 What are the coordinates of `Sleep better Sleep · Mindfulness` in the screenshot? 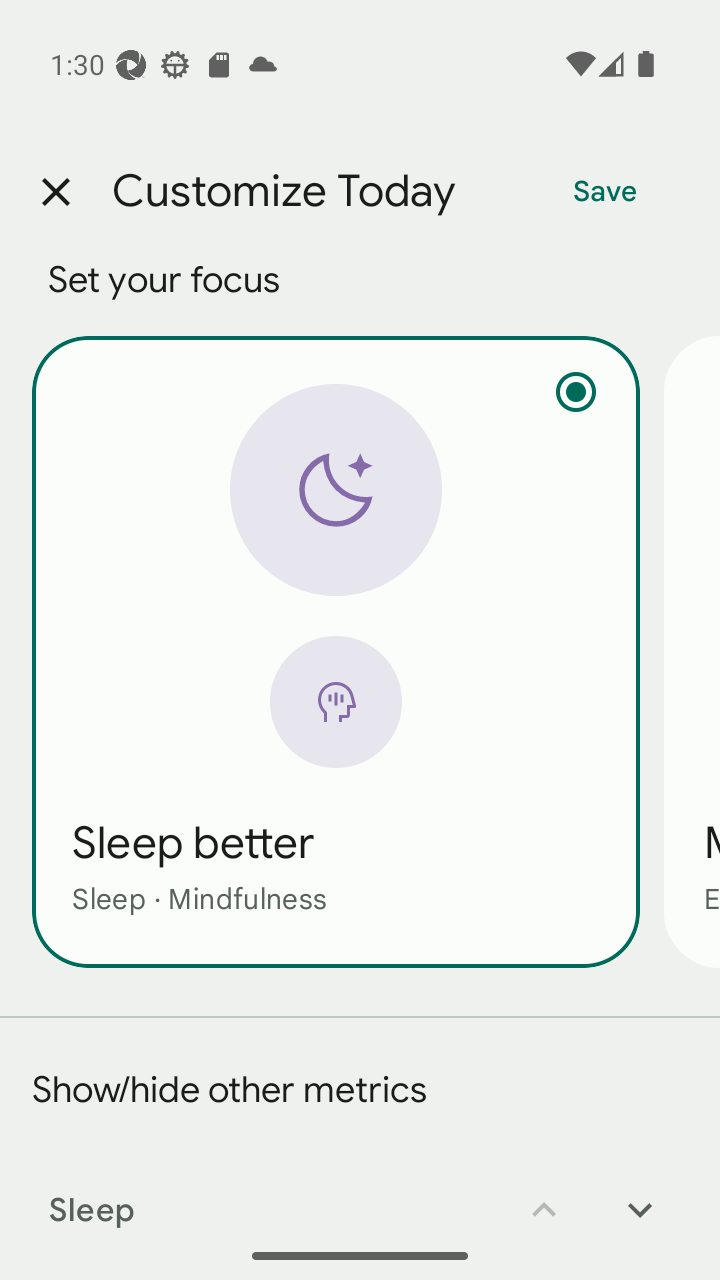 It's located at (336, 651).